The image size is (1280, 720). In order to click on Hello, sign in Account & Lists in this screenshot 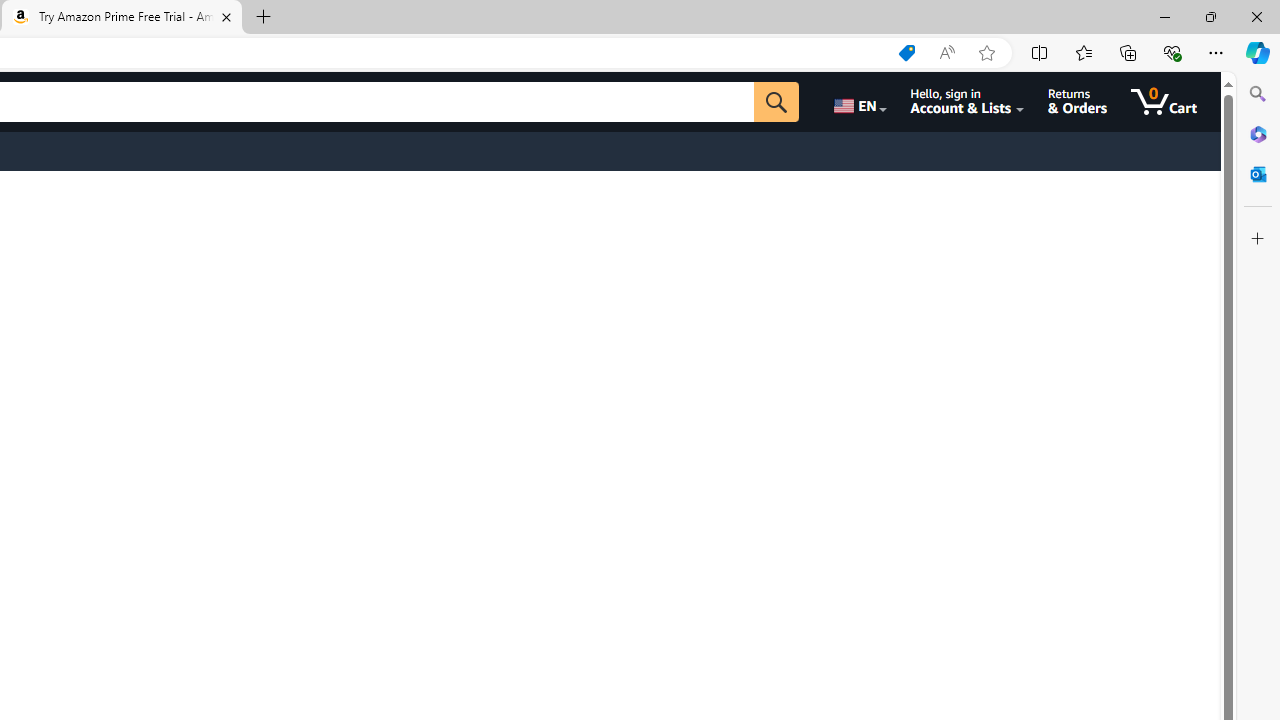, I will do `click(968, 102)`.